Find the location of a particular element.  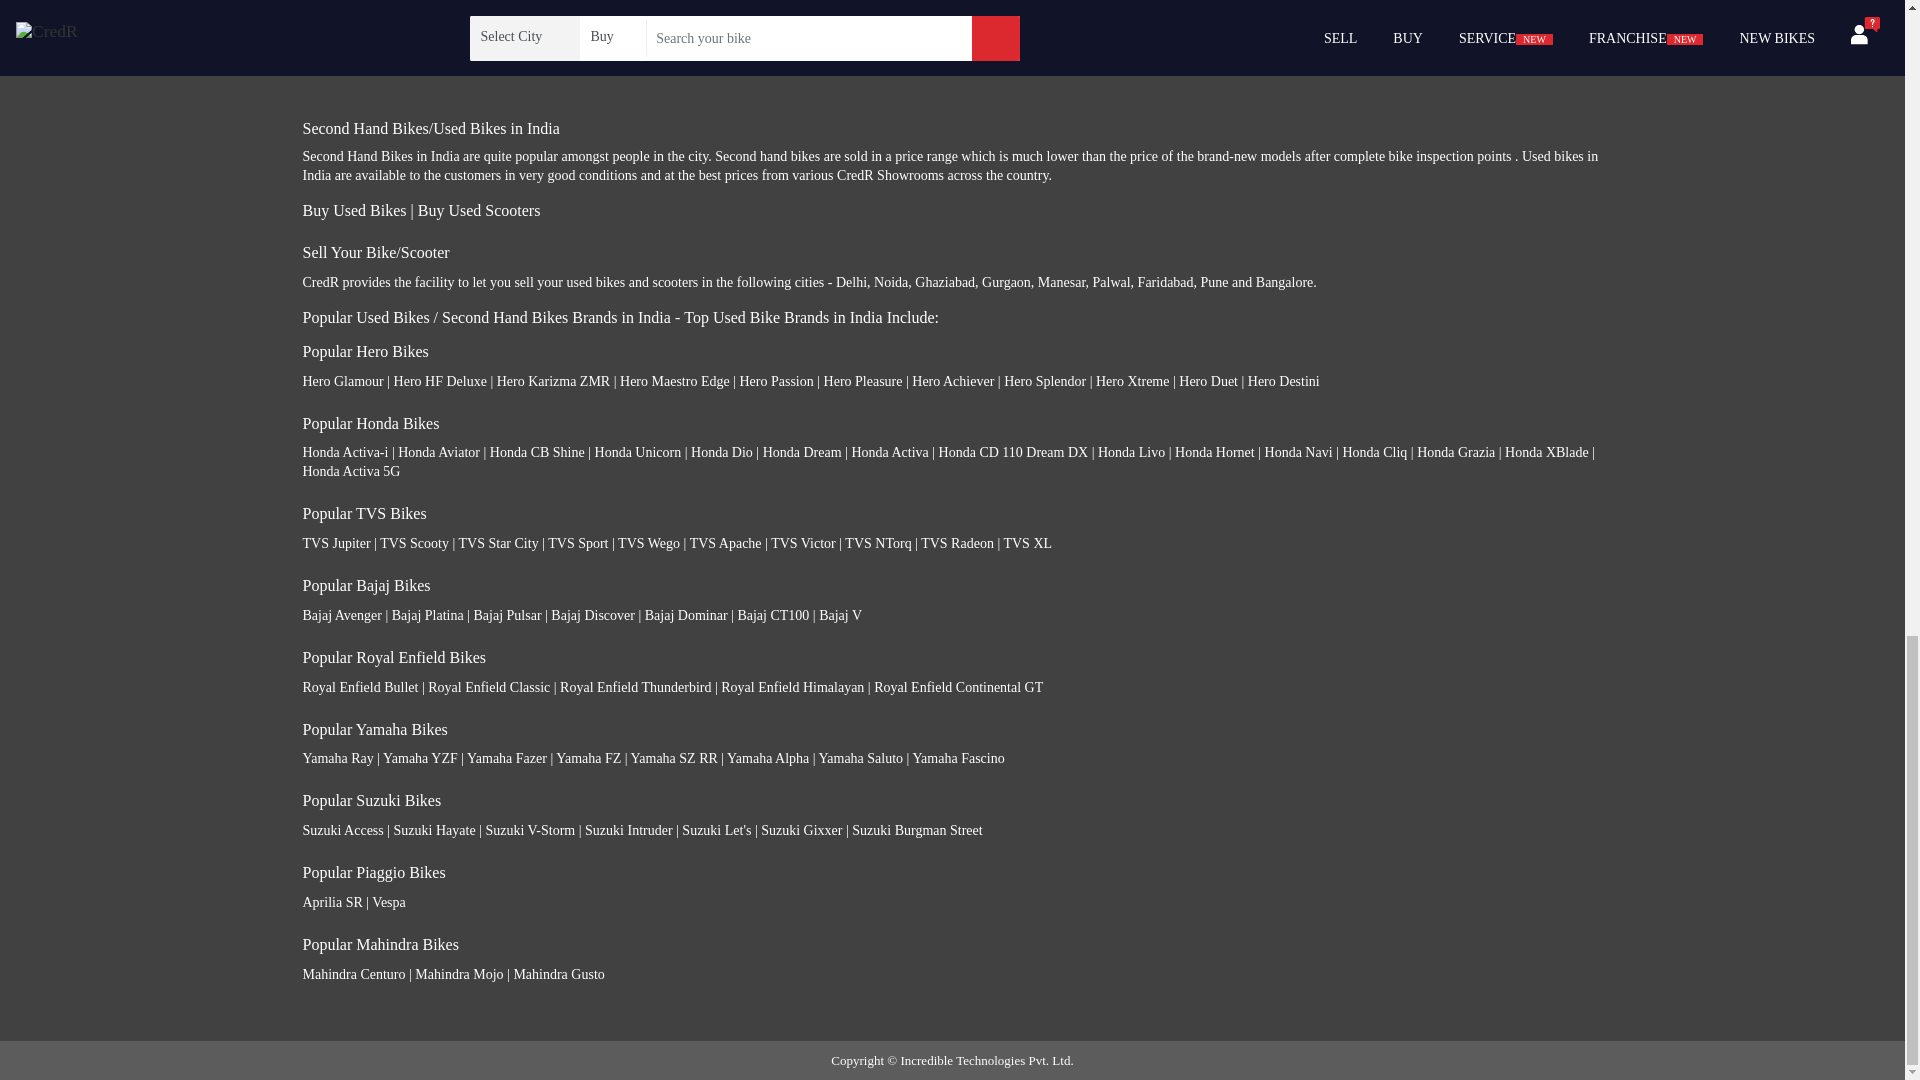

Hero Pleasure is located at coordinates (862, 380).